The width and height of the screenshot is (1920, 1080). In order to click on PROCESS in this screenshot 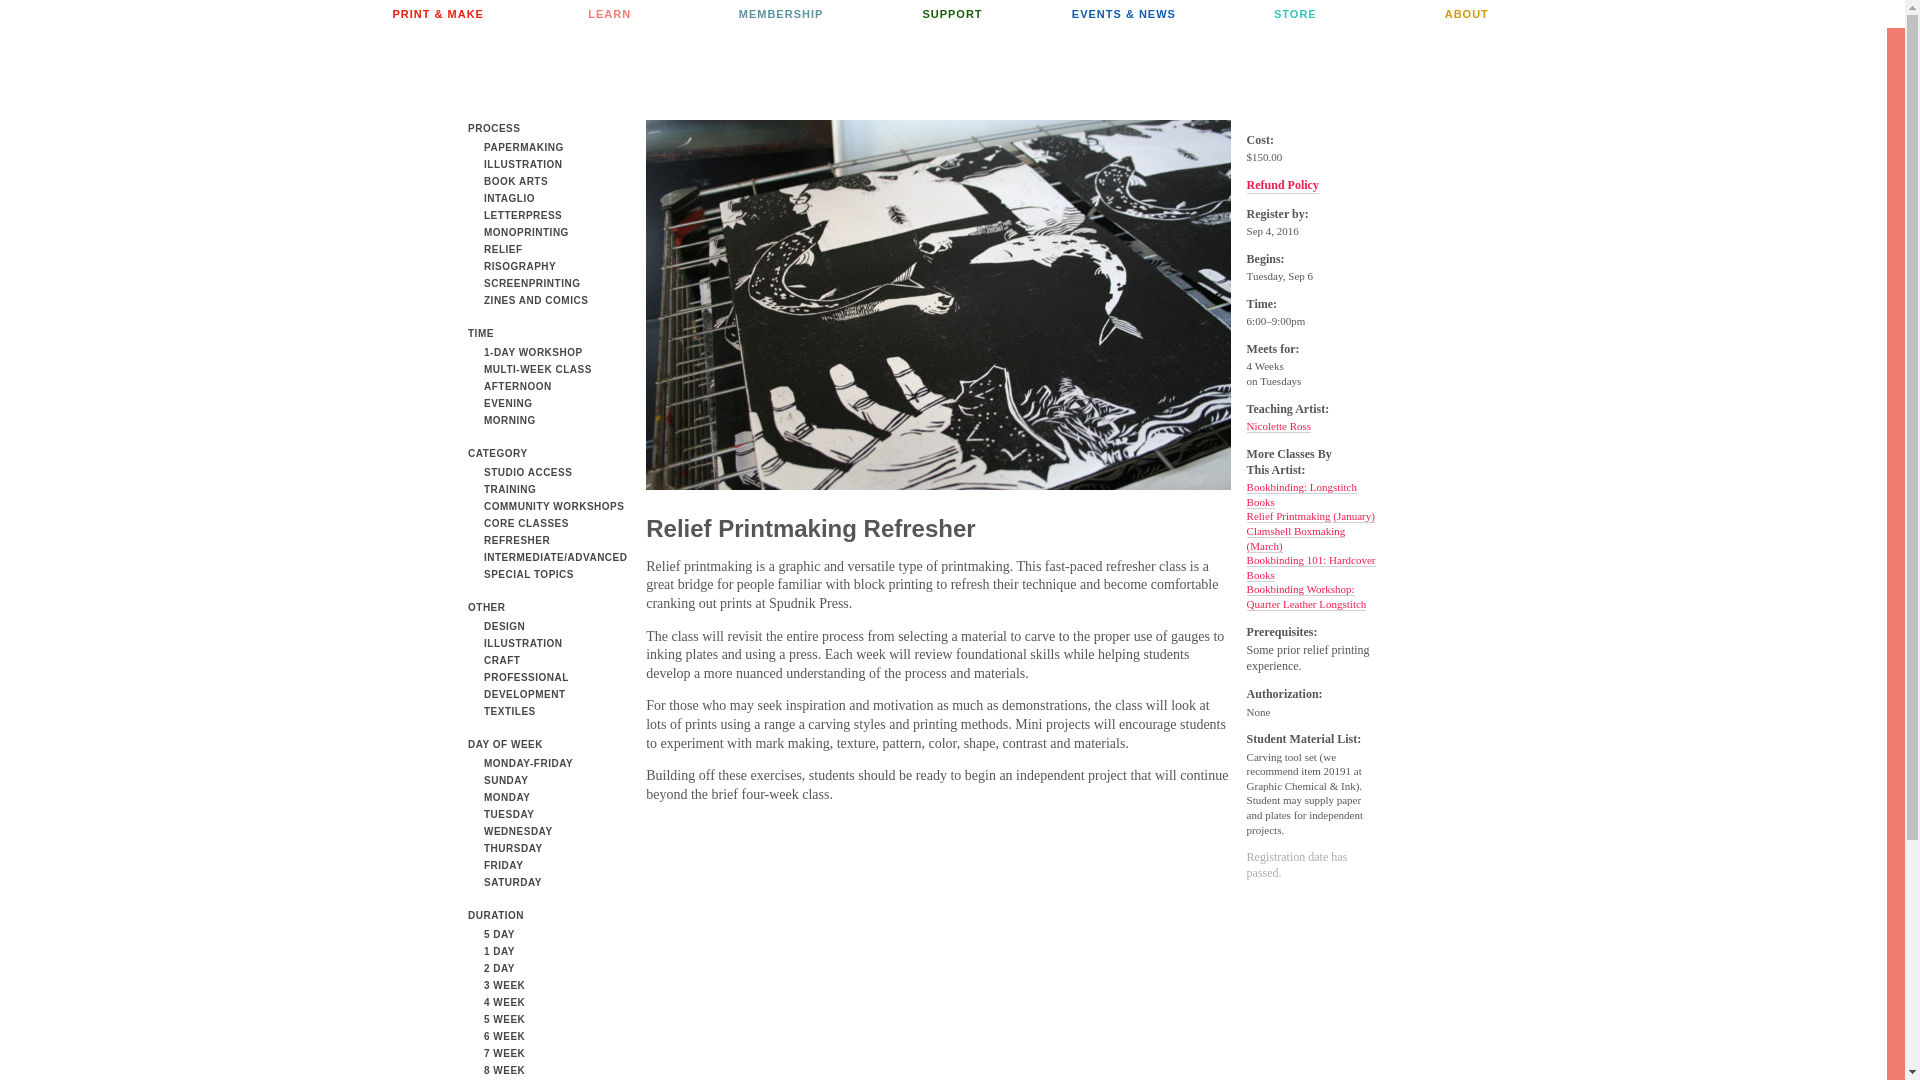, I will do `click(494, 128)`.